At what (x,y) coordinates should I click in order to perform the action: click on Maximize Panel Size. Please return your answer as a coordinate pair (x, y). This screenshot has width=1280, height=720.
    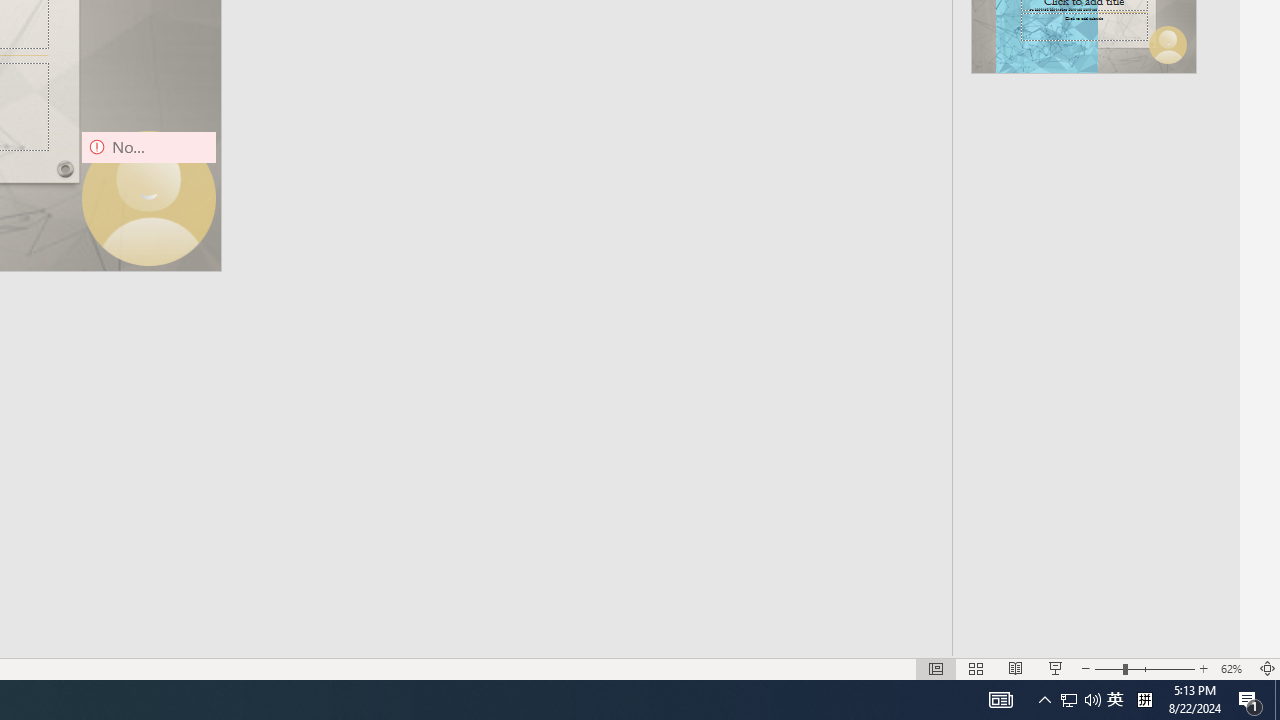
    Looking at the image, I should click on (1184, 218).